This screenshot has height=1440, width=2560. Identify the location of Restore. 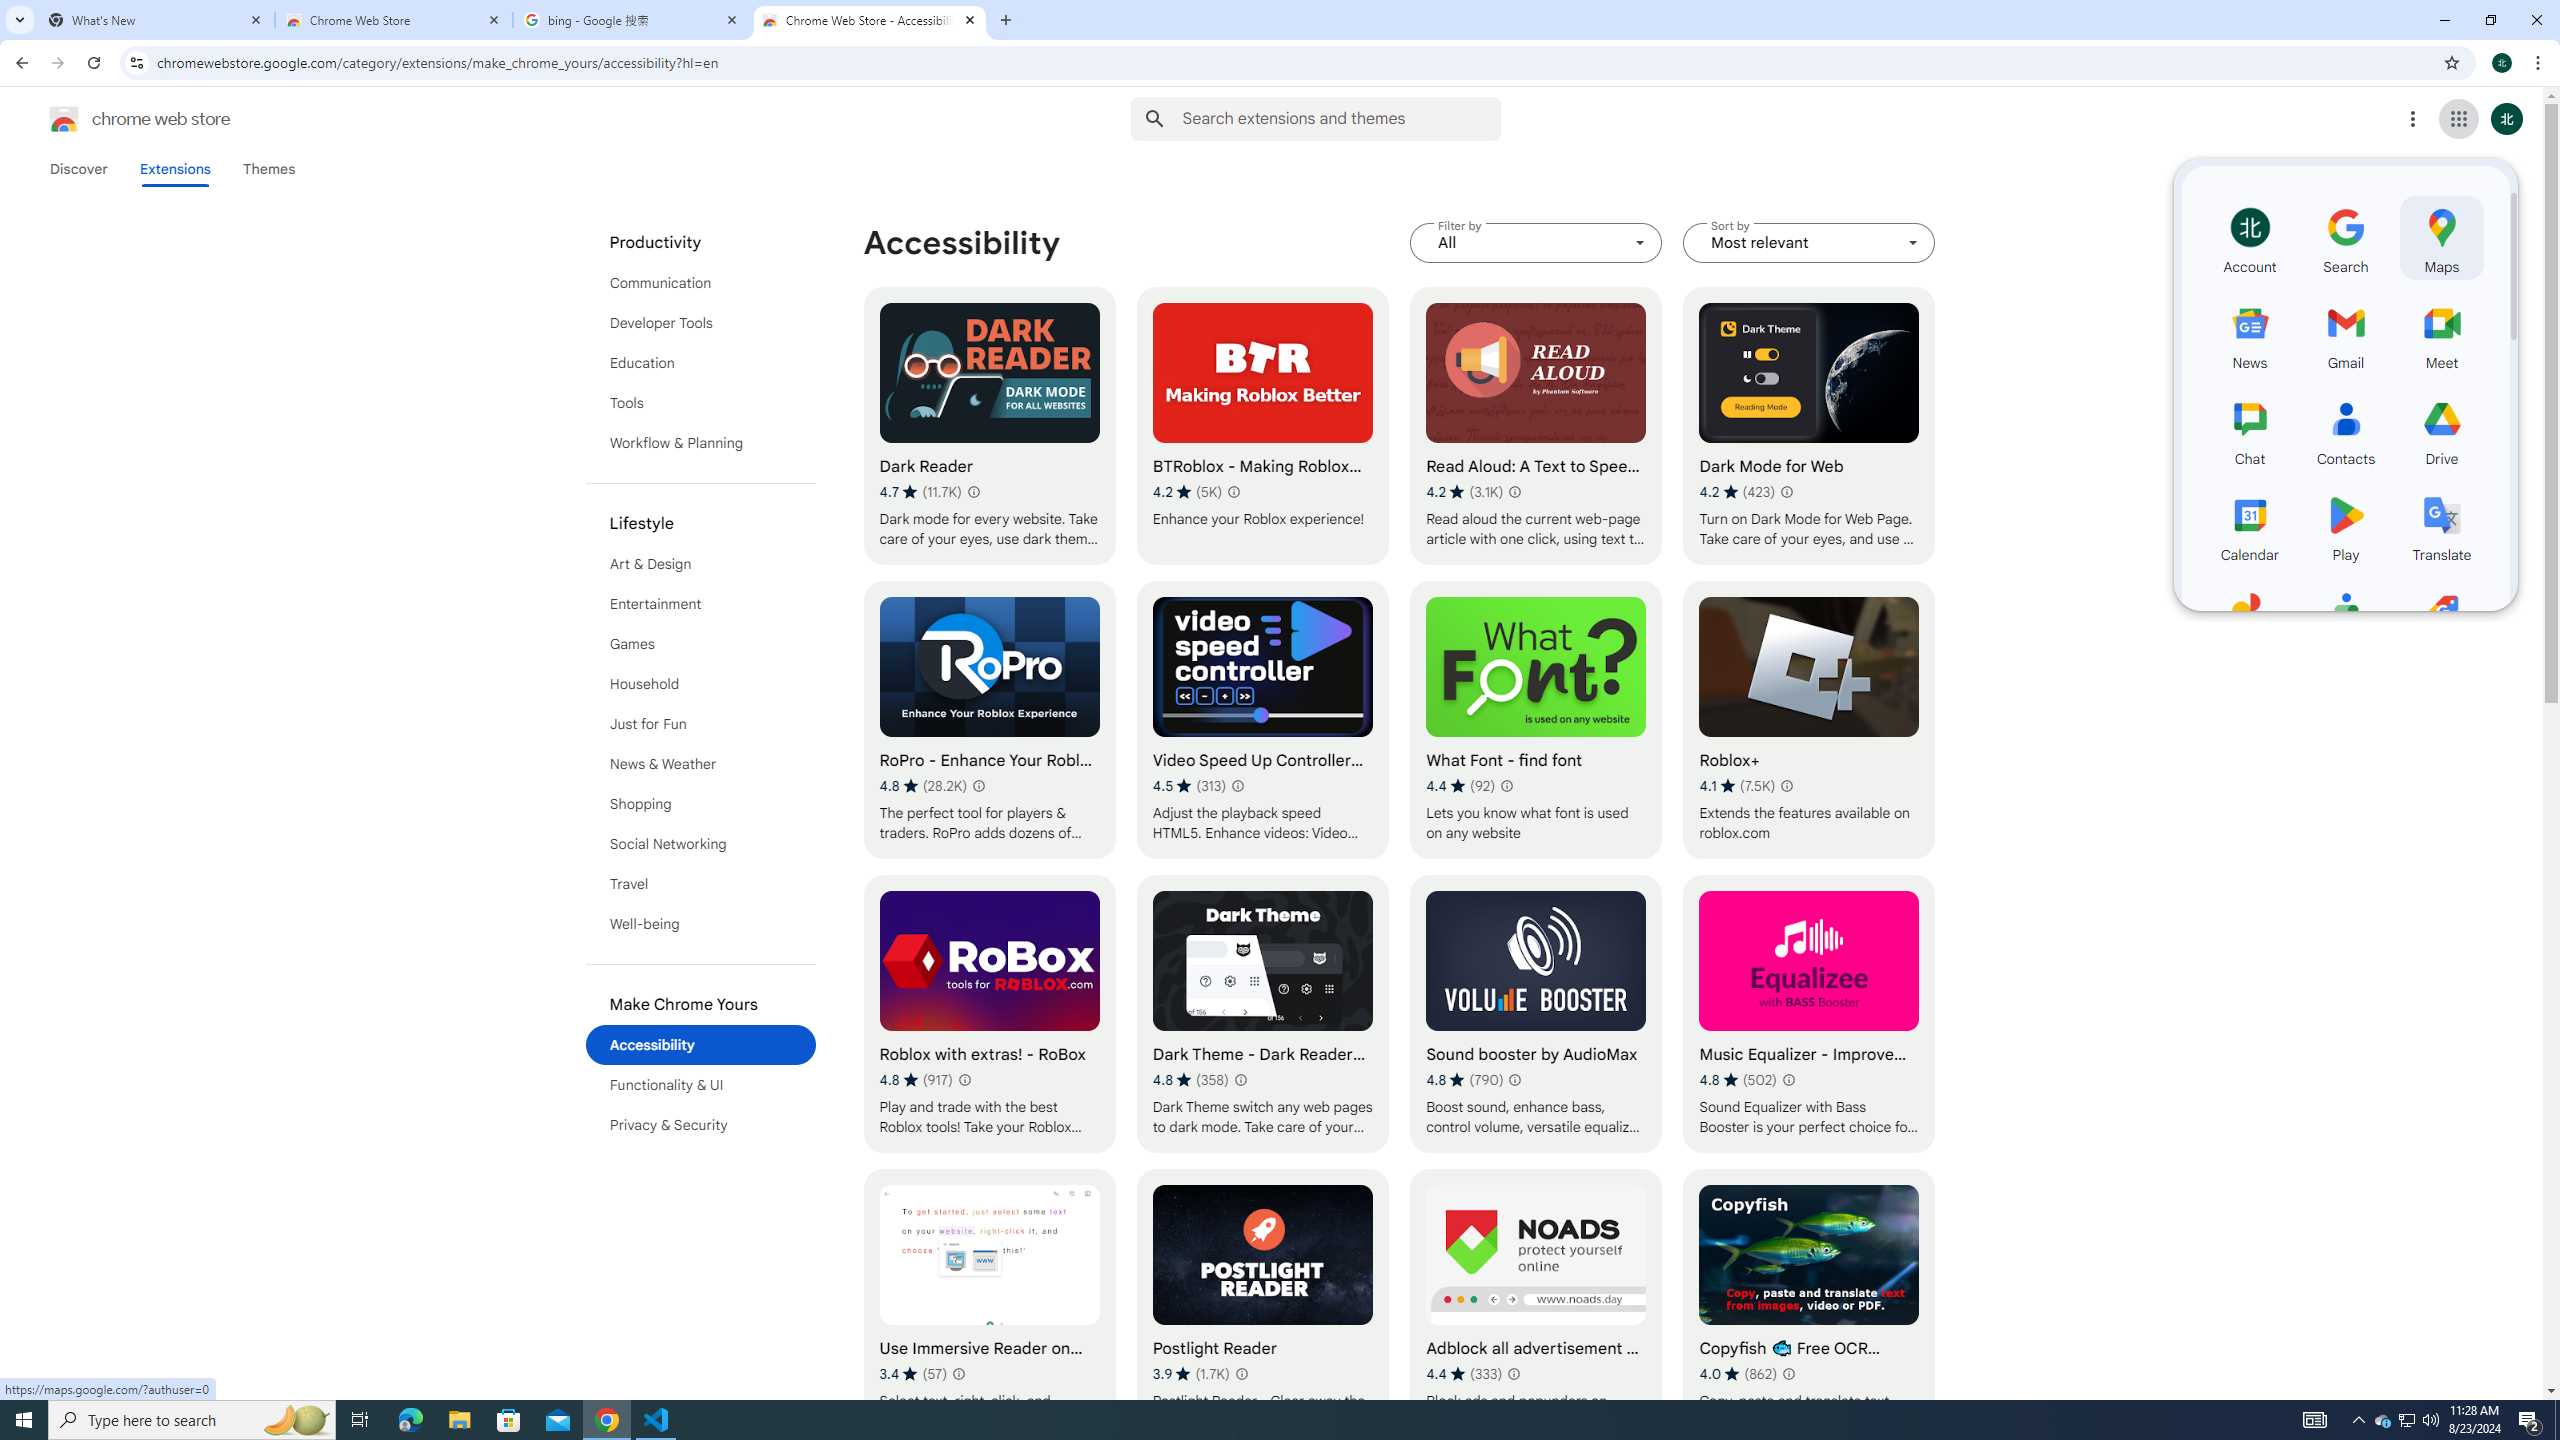
(2490, 20).